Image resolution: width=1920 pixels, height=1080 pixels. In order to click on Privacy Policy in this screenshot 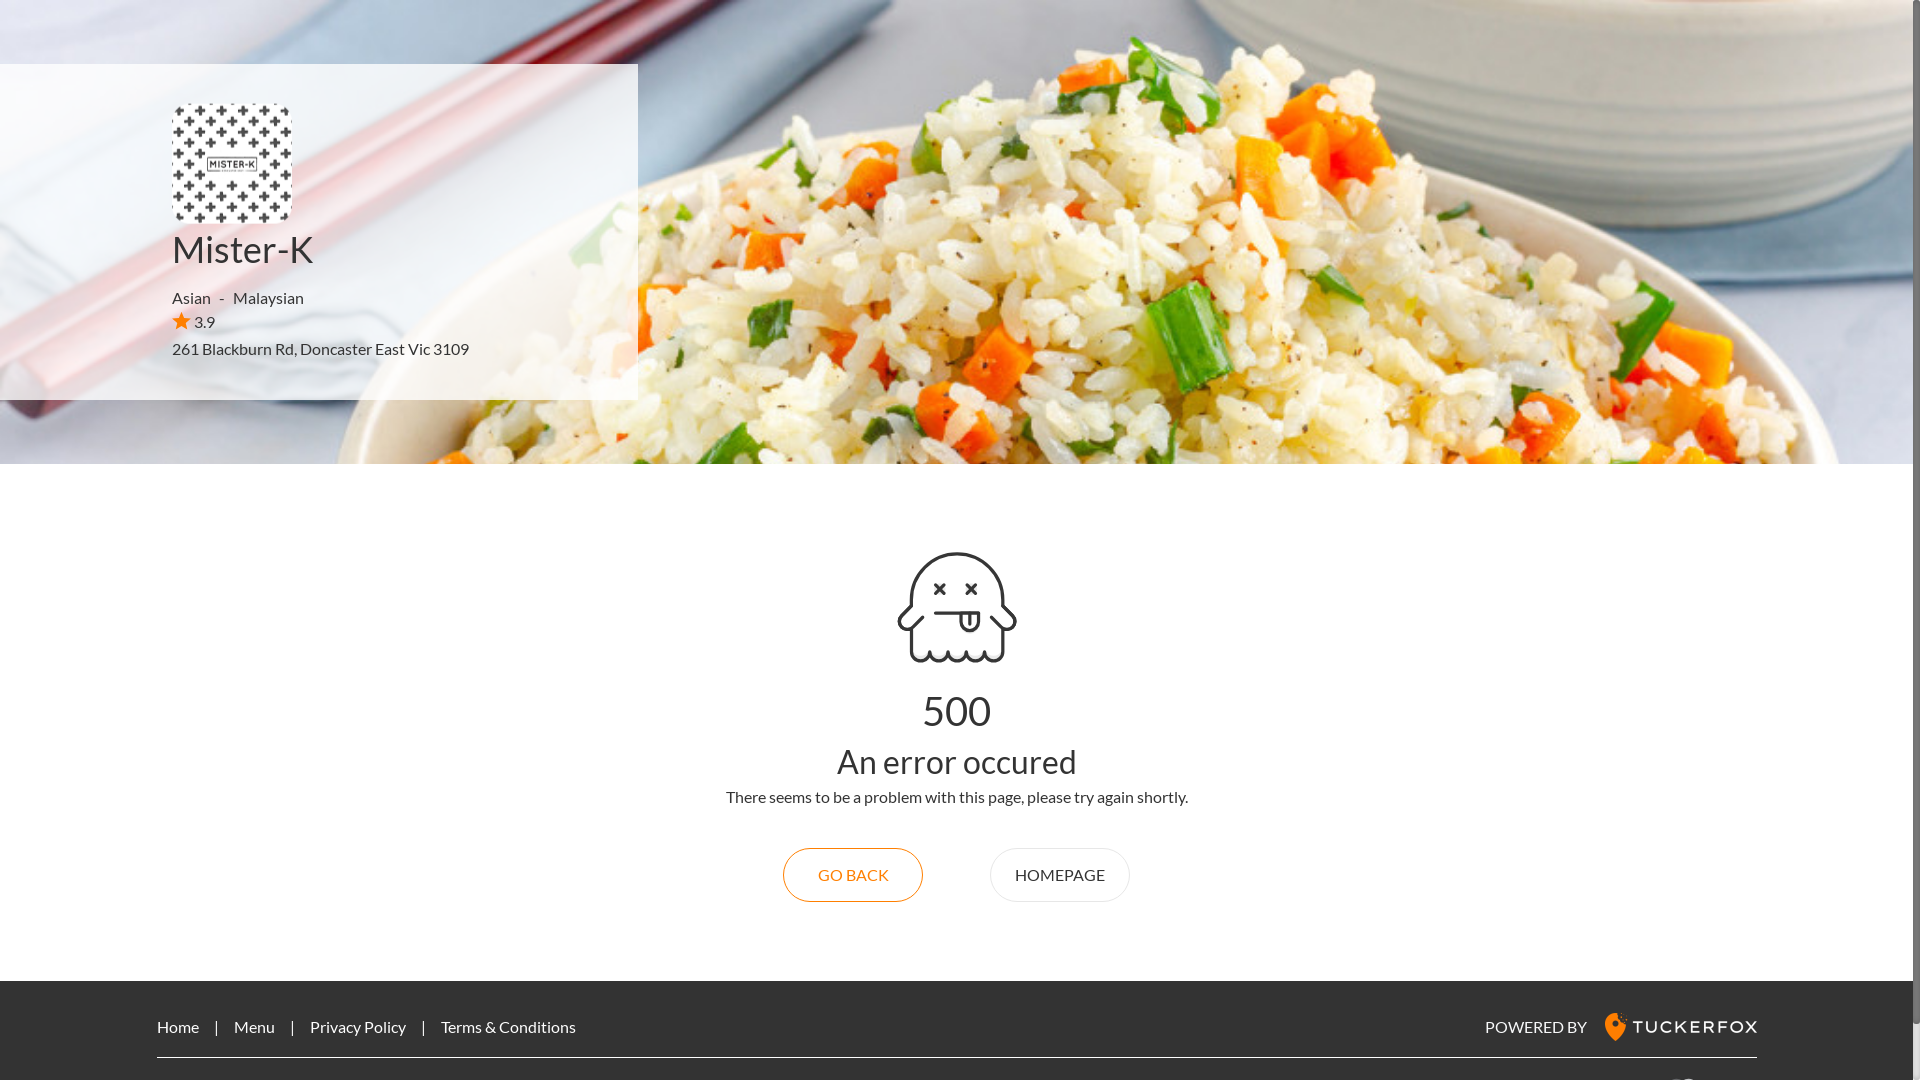, I will do `click(358, 1026)`.